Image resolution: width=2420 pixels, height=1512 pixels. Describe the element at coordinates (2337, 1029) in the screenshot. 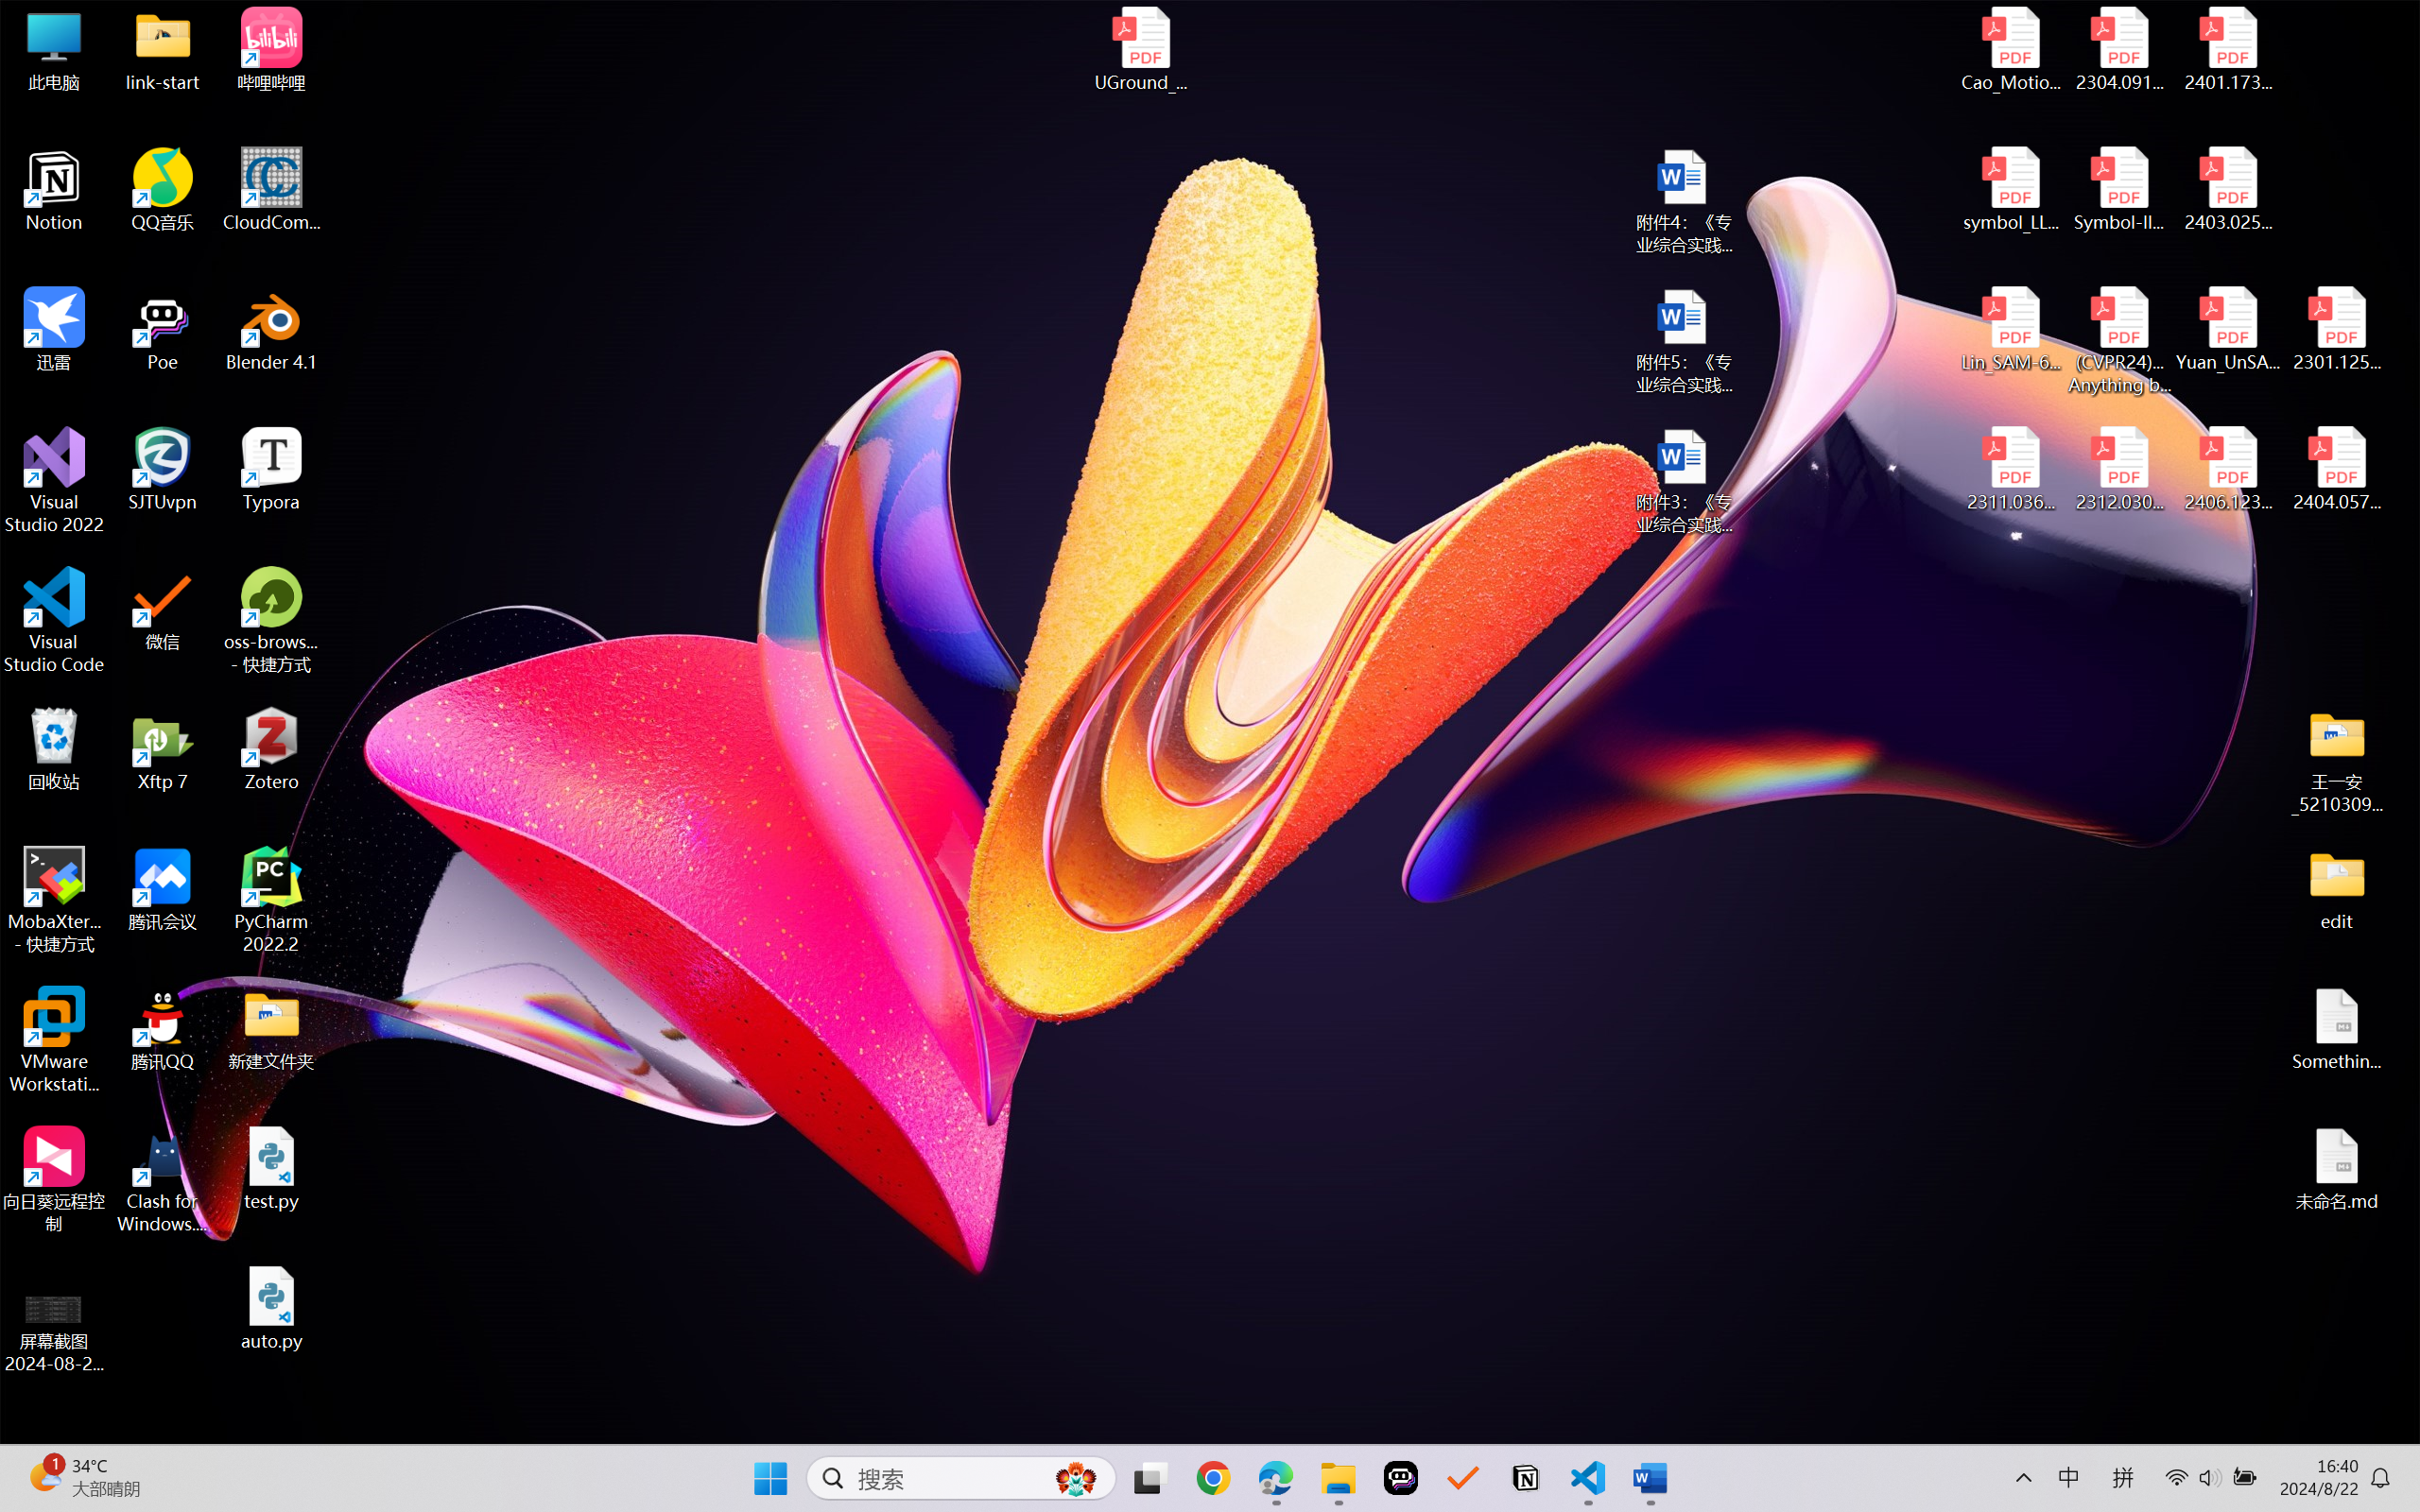

I see `Something.md` at that location.